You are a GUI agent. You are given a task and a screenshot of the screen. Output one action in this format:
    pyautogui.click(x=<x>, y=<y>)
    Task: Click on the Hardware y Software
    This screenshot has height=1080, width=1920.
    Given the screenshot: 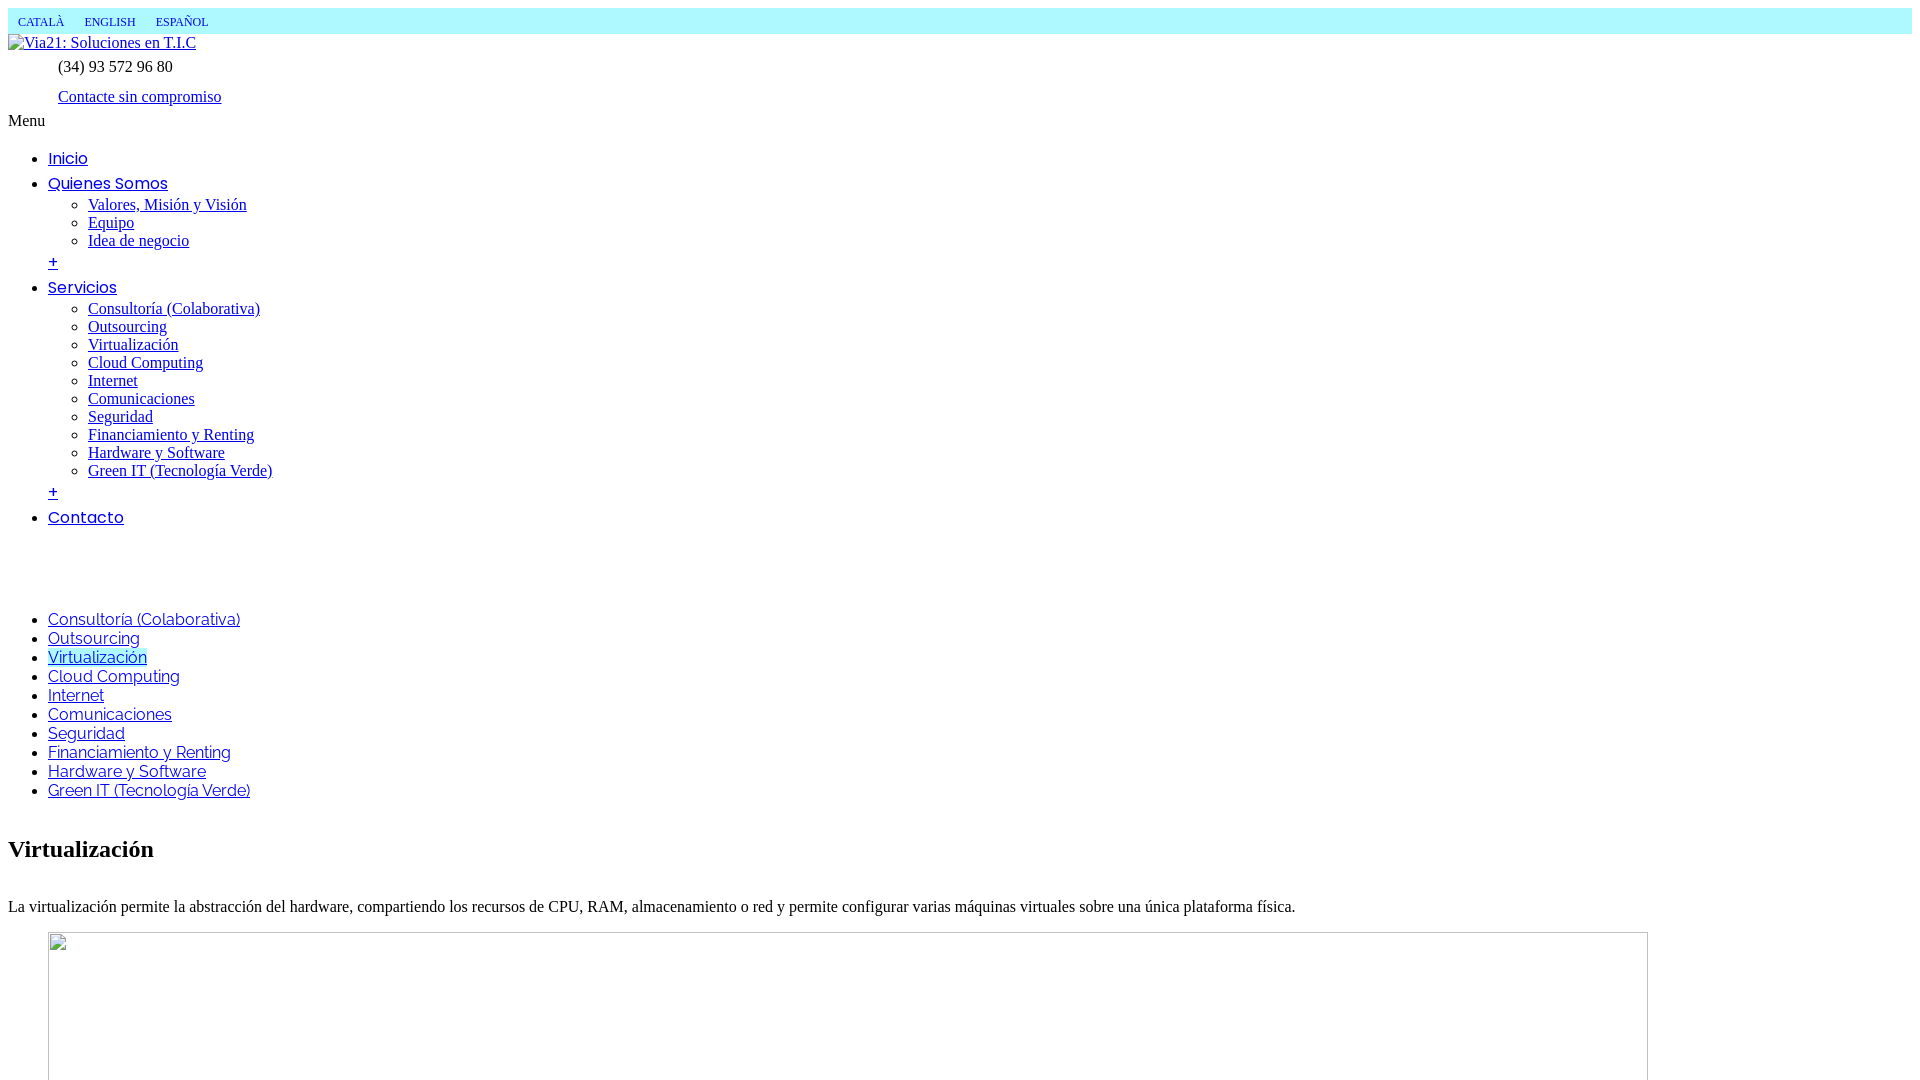 What is the action you would take?
    pyautogui.click(x=156, y=452)
    